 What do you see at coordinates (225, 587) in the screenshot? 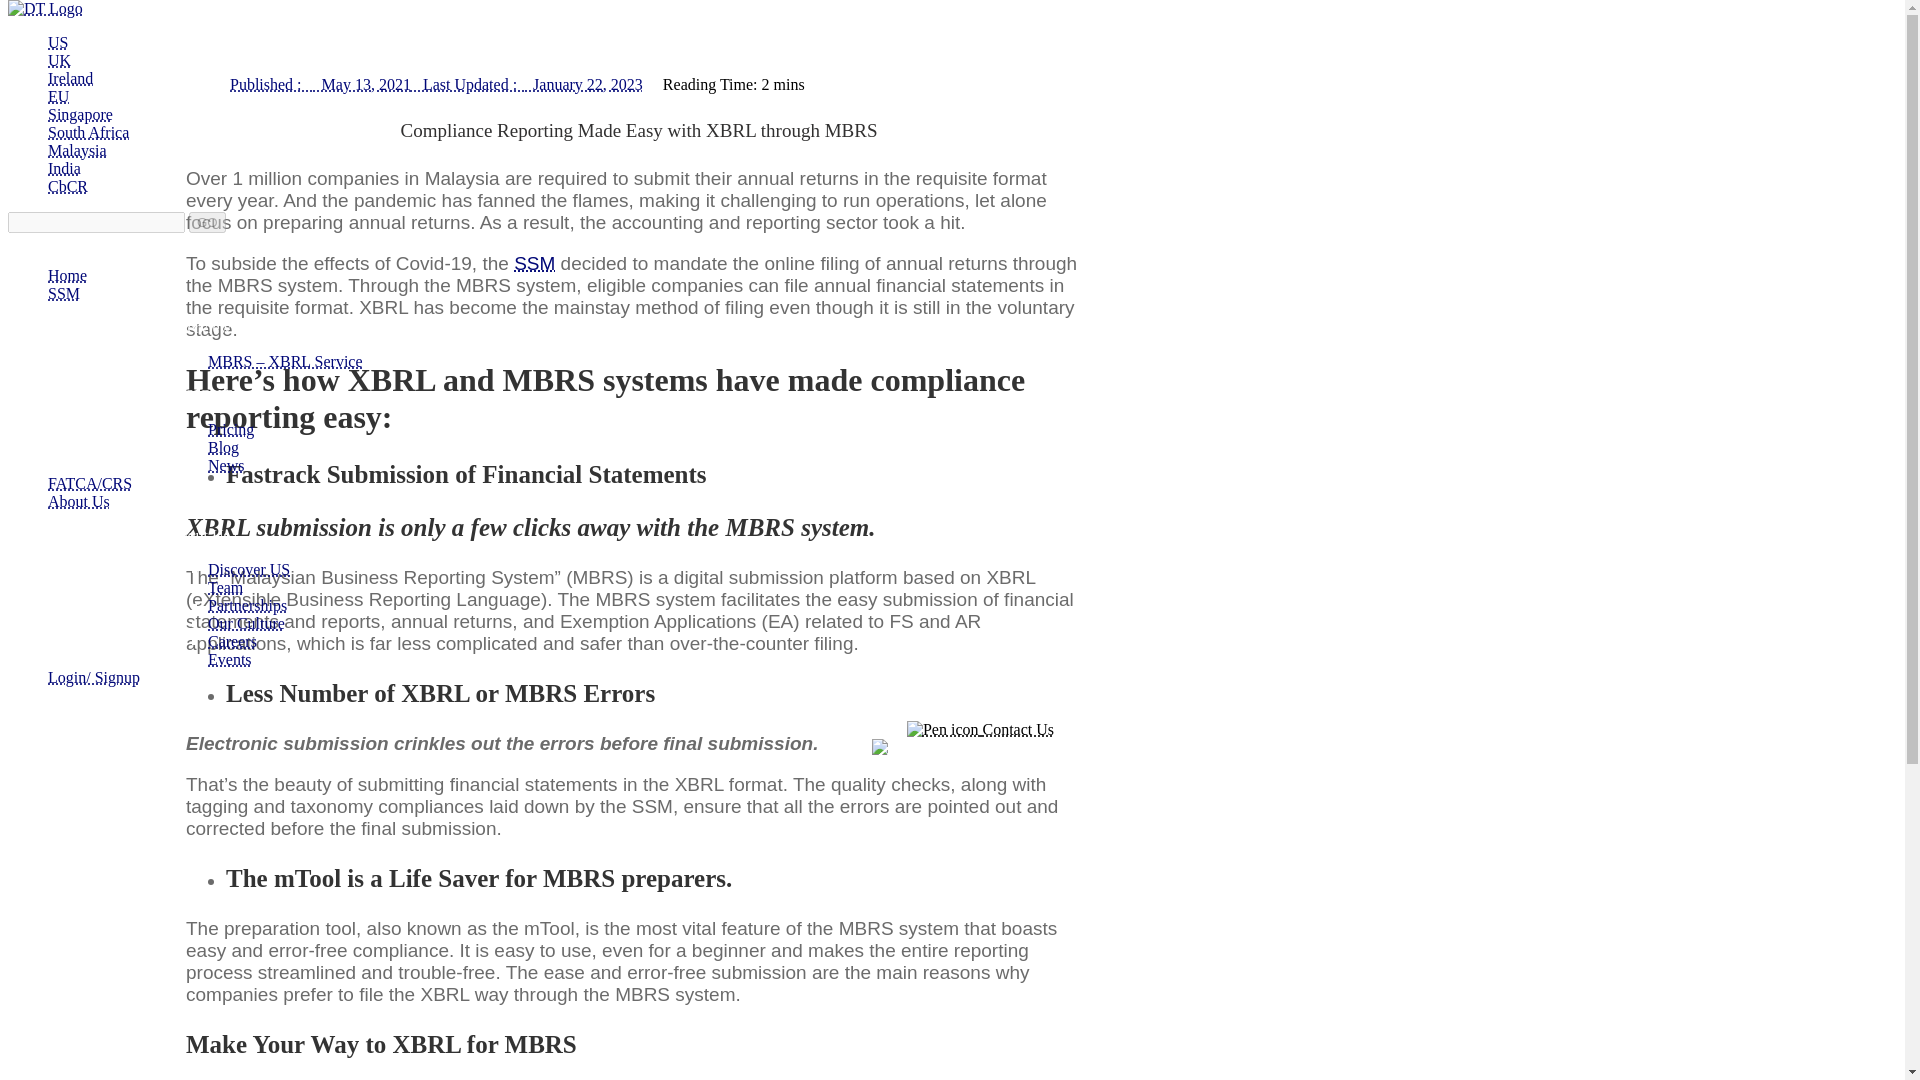
I see `Team` at bounding box center [225, 587].